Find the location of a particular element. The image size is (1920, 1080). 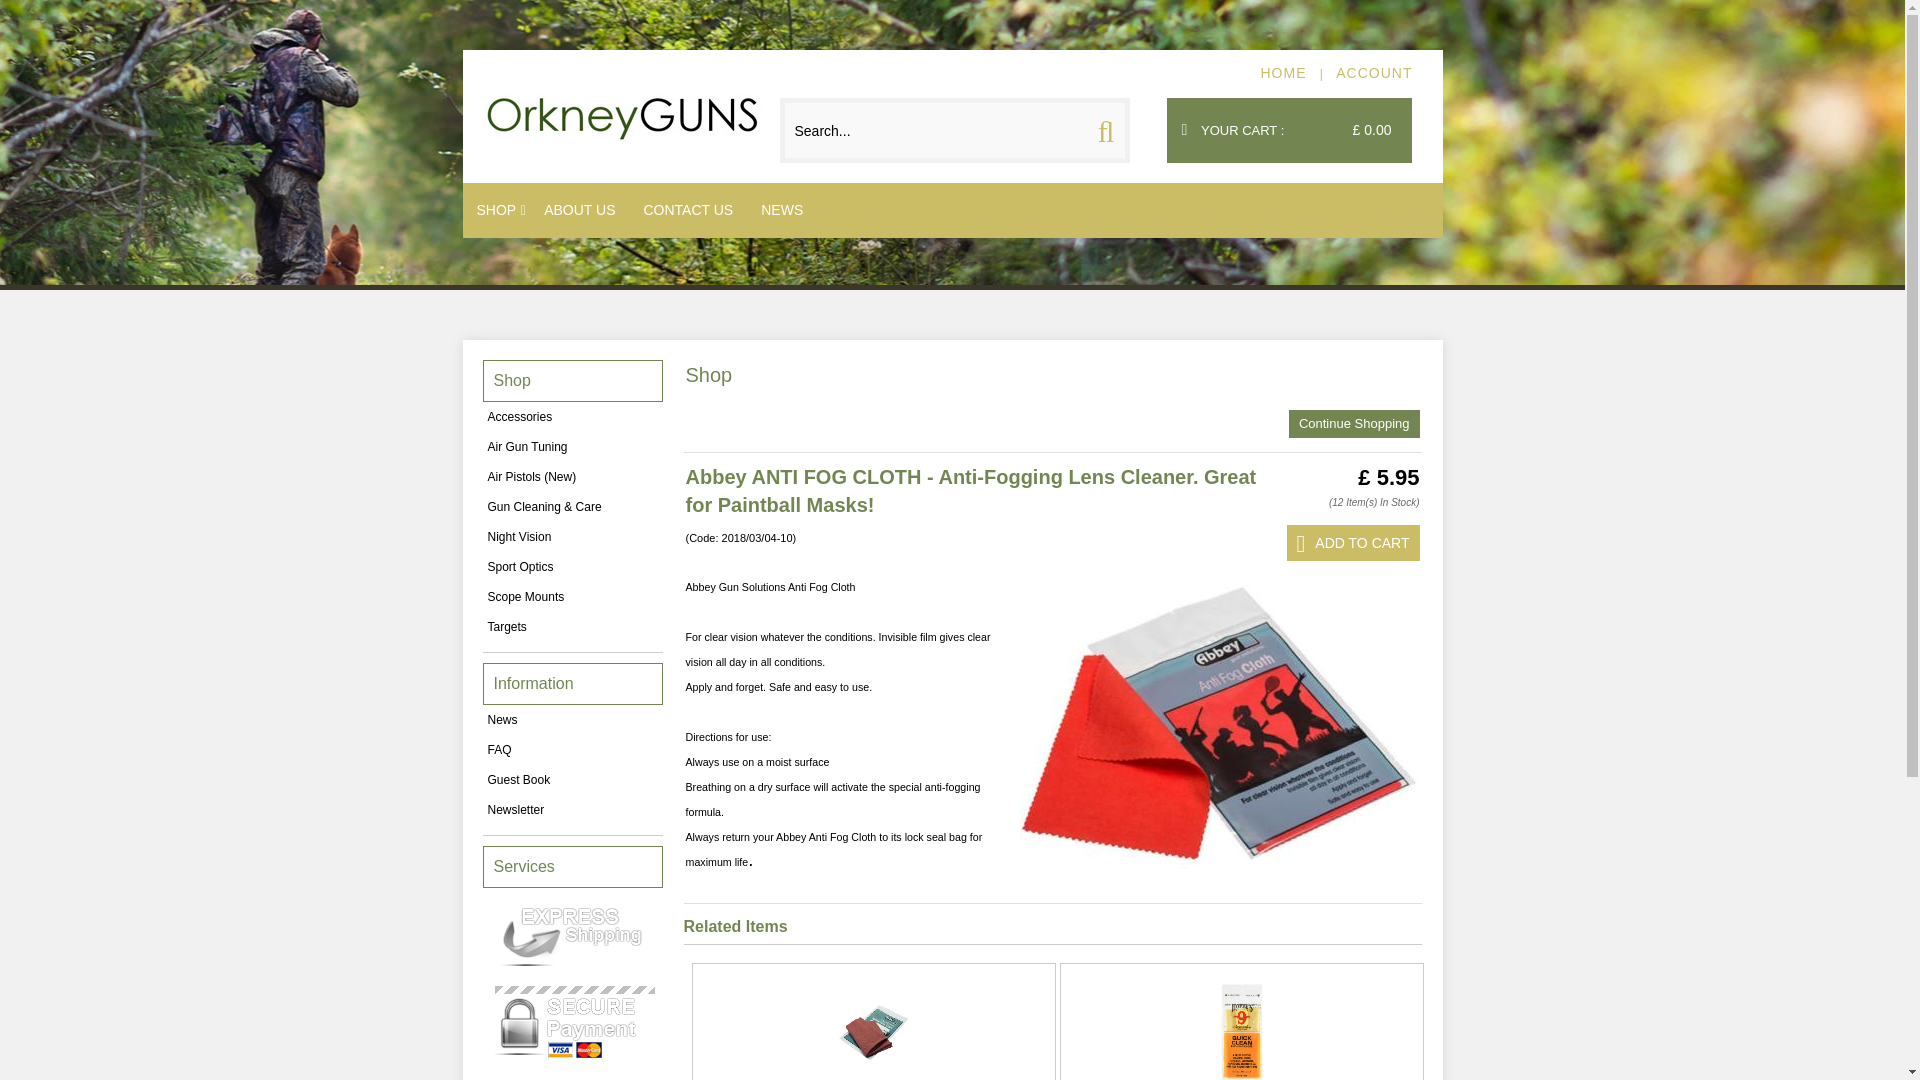

FAQ is located at coordinates (572, 750).